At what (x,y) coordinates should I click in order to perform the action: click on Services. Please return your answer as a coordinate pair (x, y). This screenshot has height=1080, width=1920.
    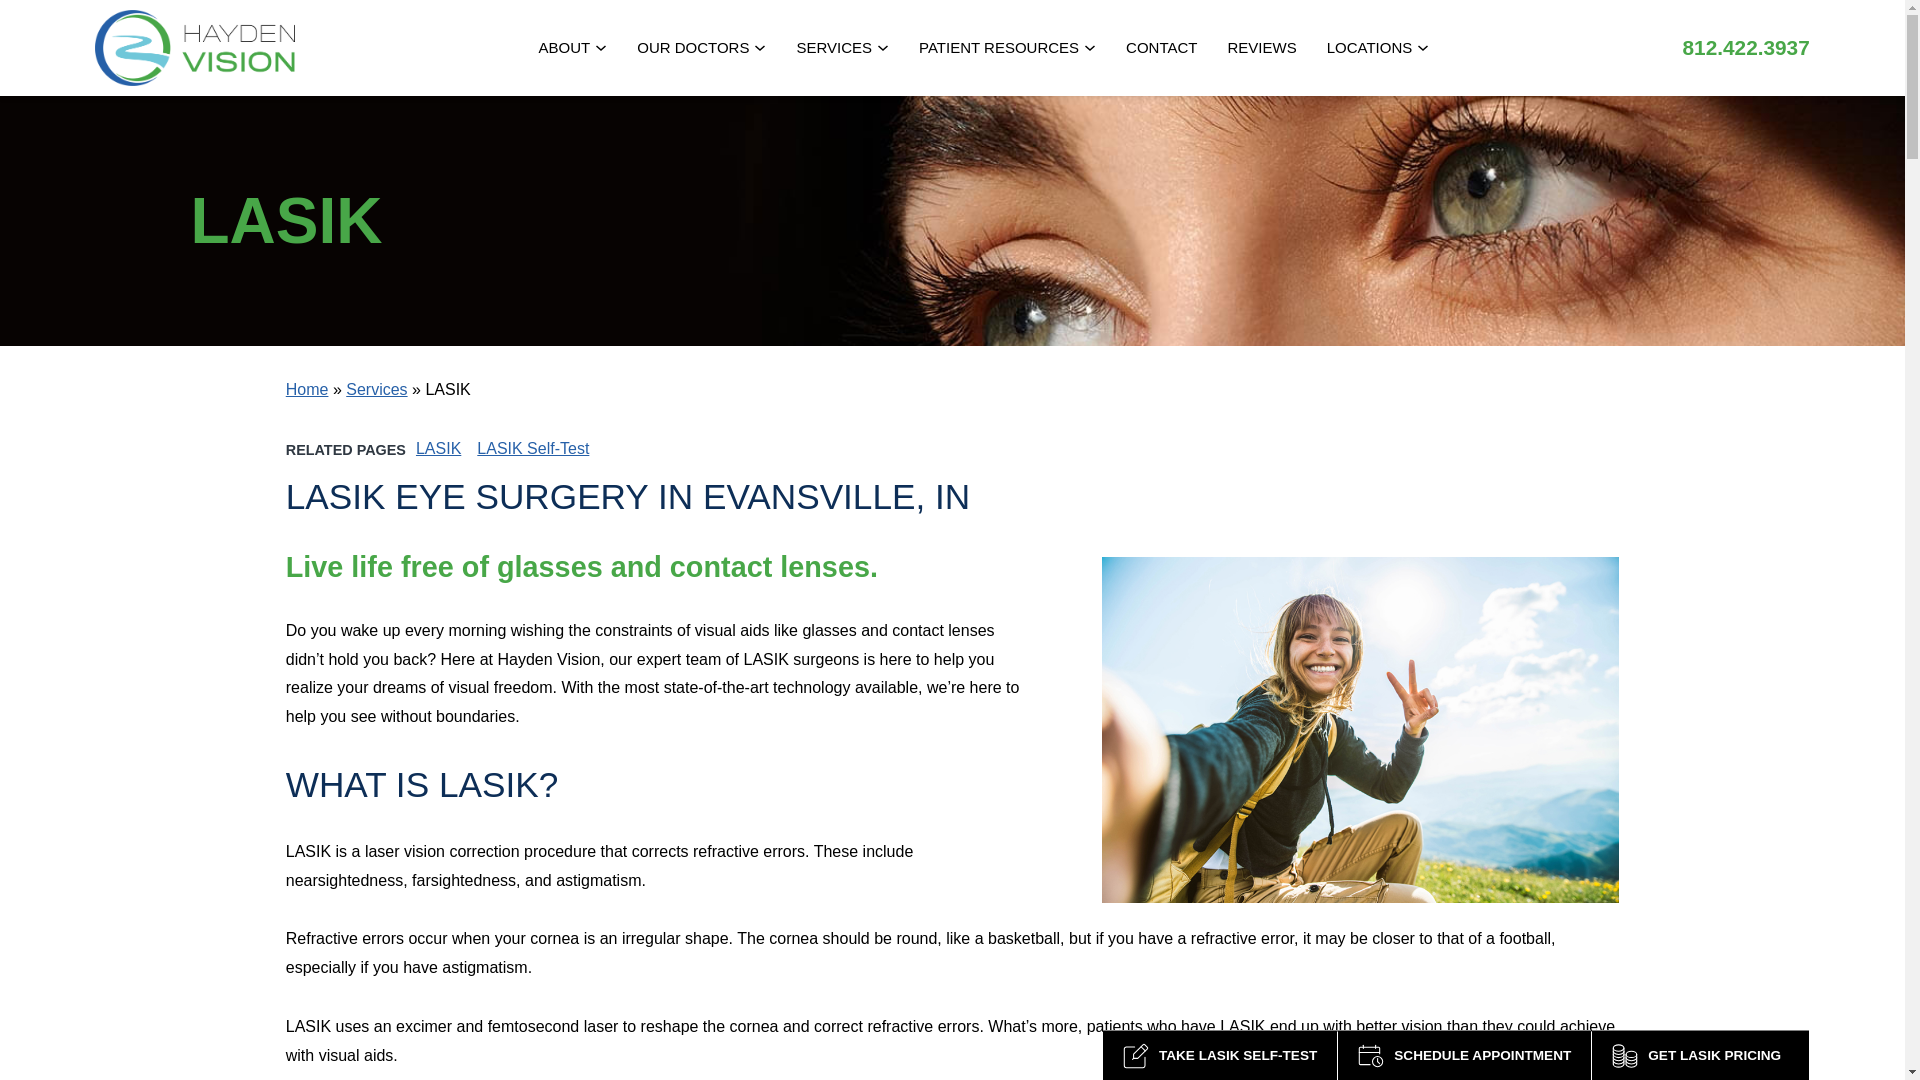
    Looking at the image, I should click on (376, 390).